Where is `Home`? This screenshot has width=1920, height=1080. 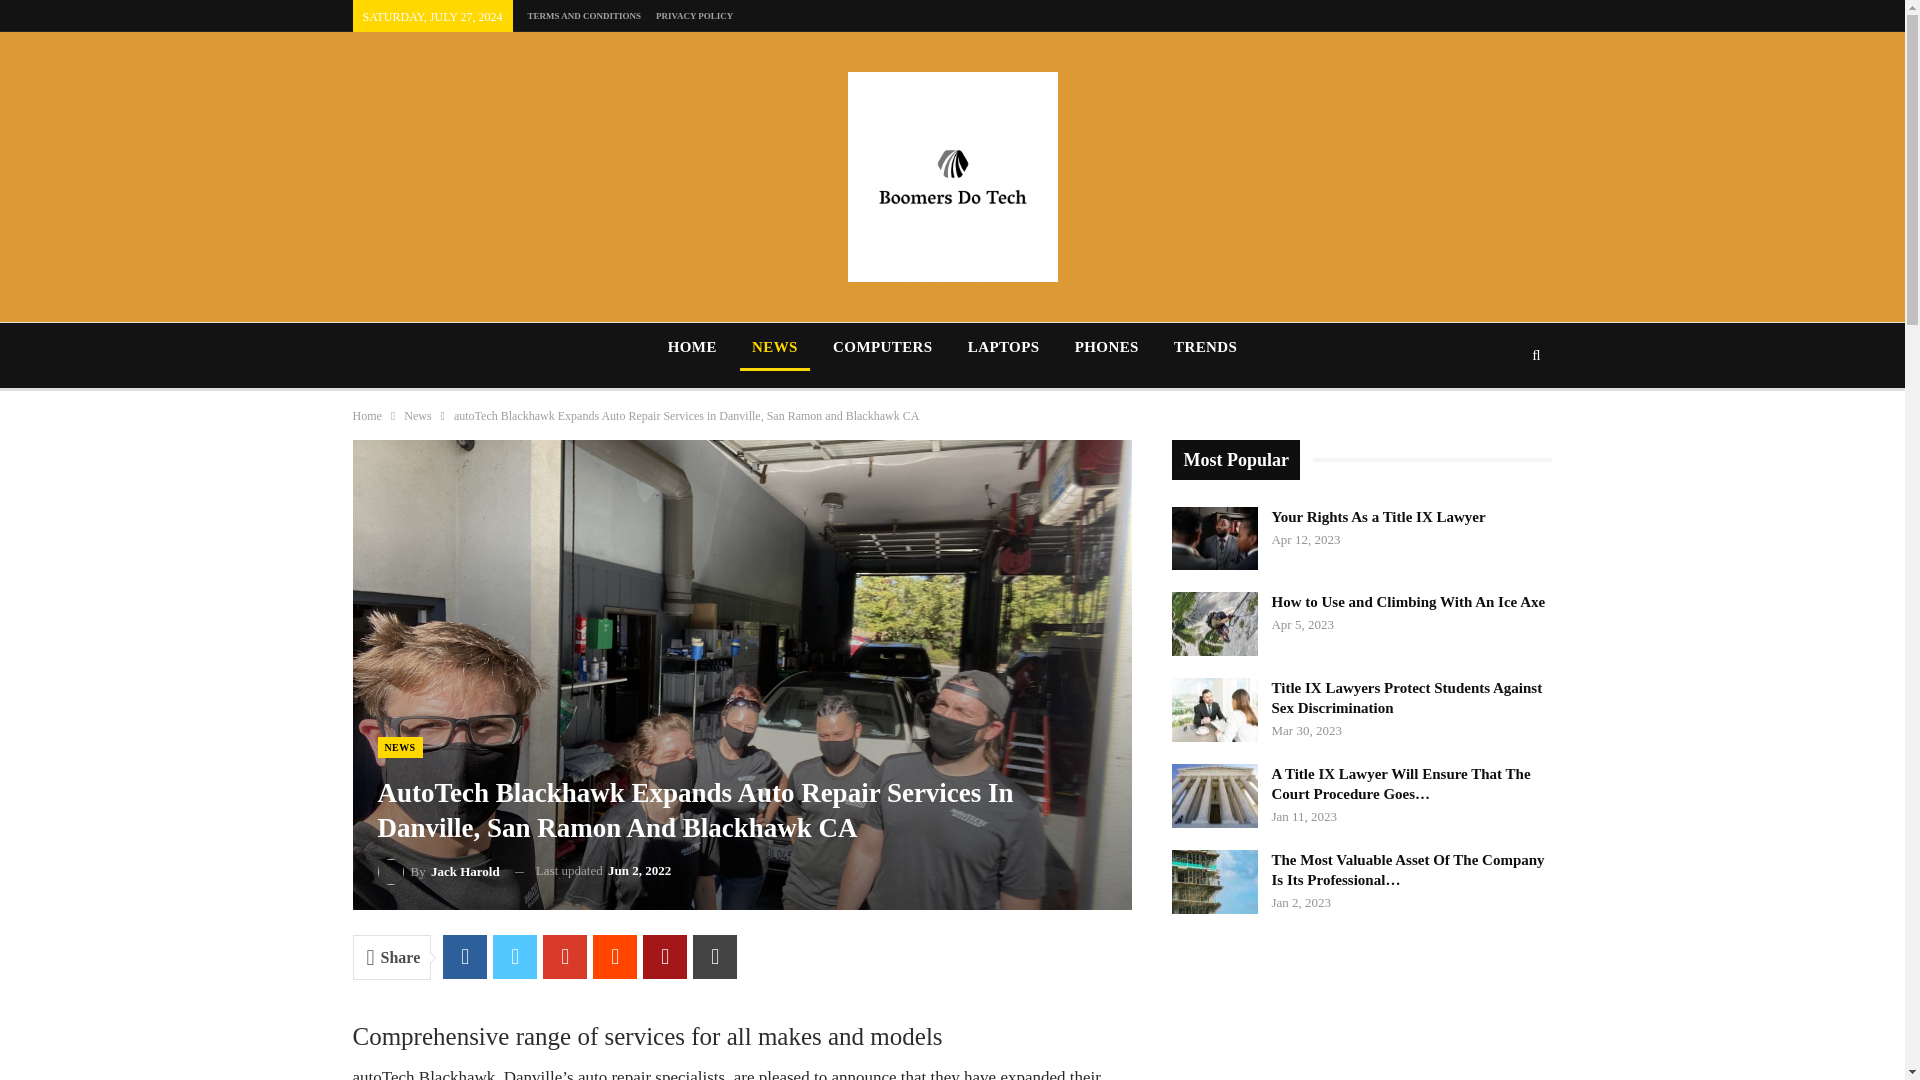
Home is located at coordinates (366, 416).